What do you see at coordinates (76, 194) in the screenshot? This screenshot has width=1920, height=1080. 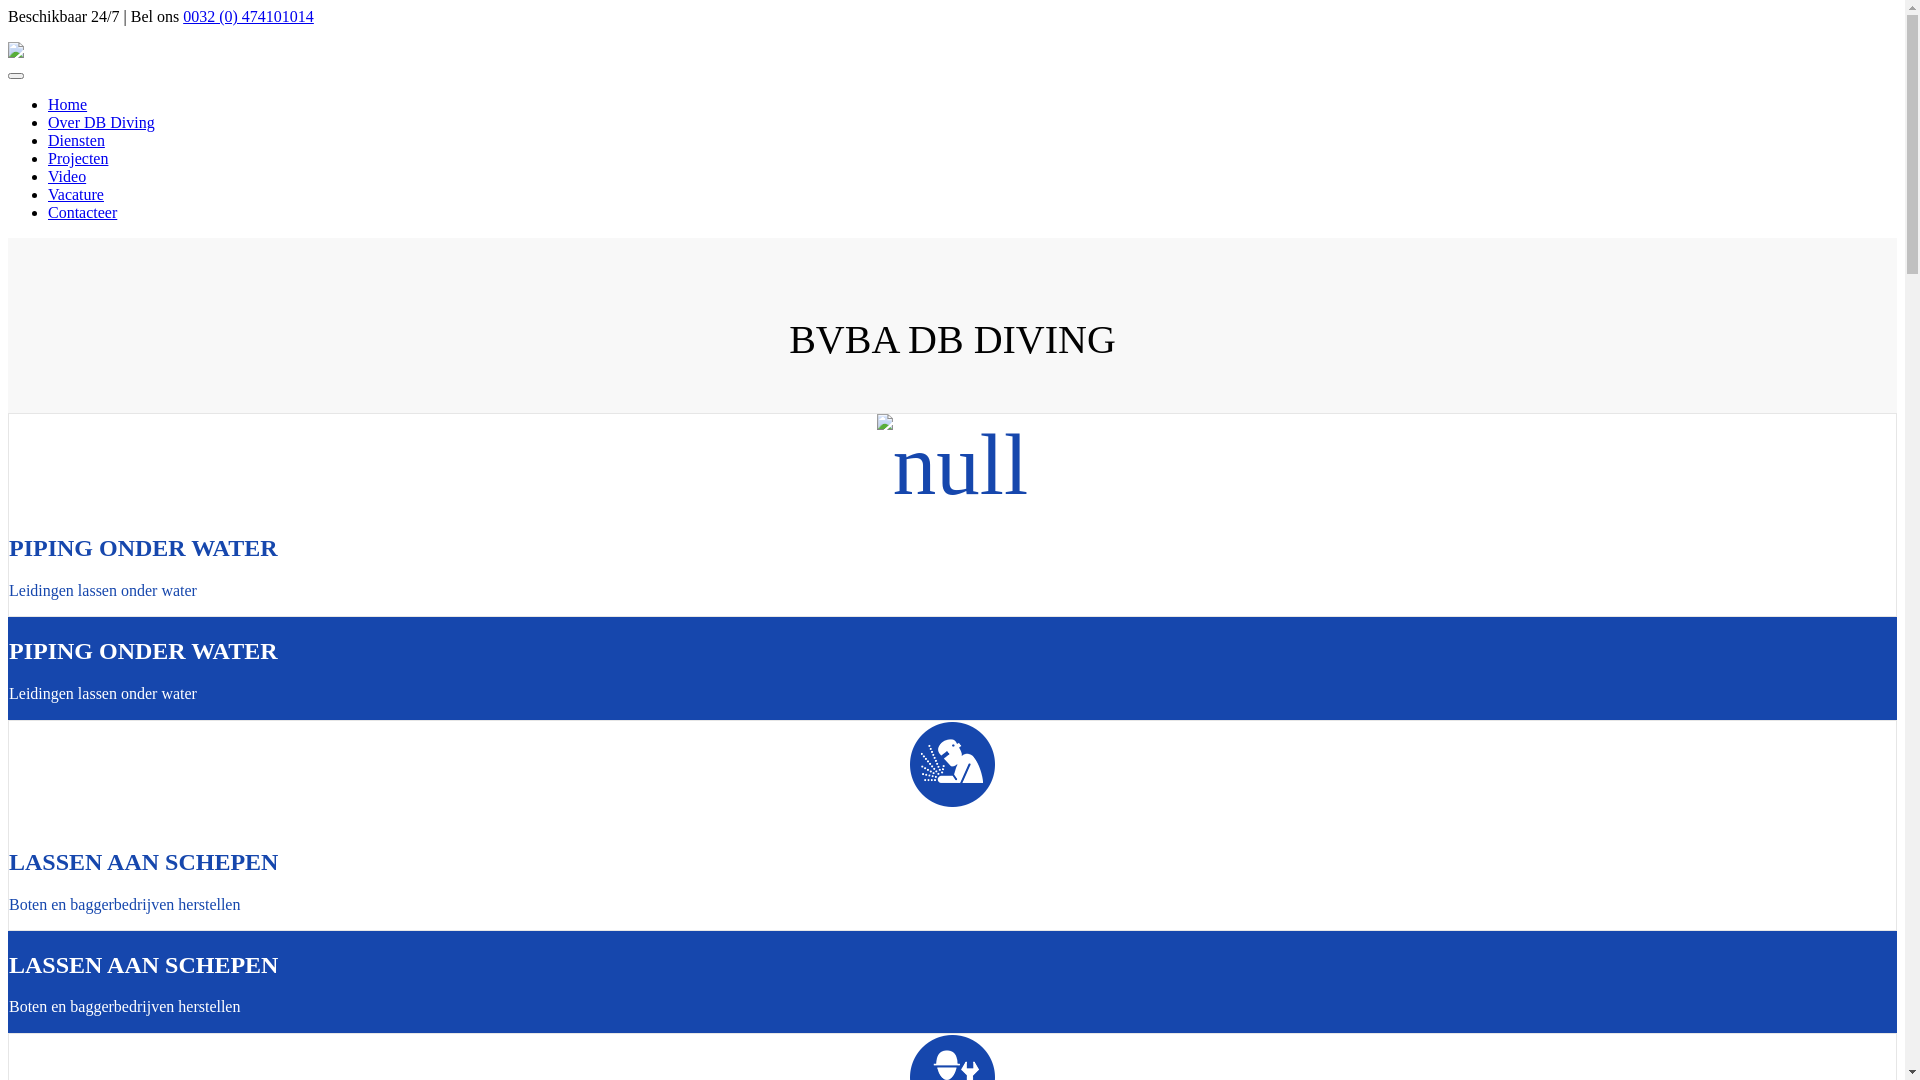 I see `Vacature` at bounding box center [76, 194].